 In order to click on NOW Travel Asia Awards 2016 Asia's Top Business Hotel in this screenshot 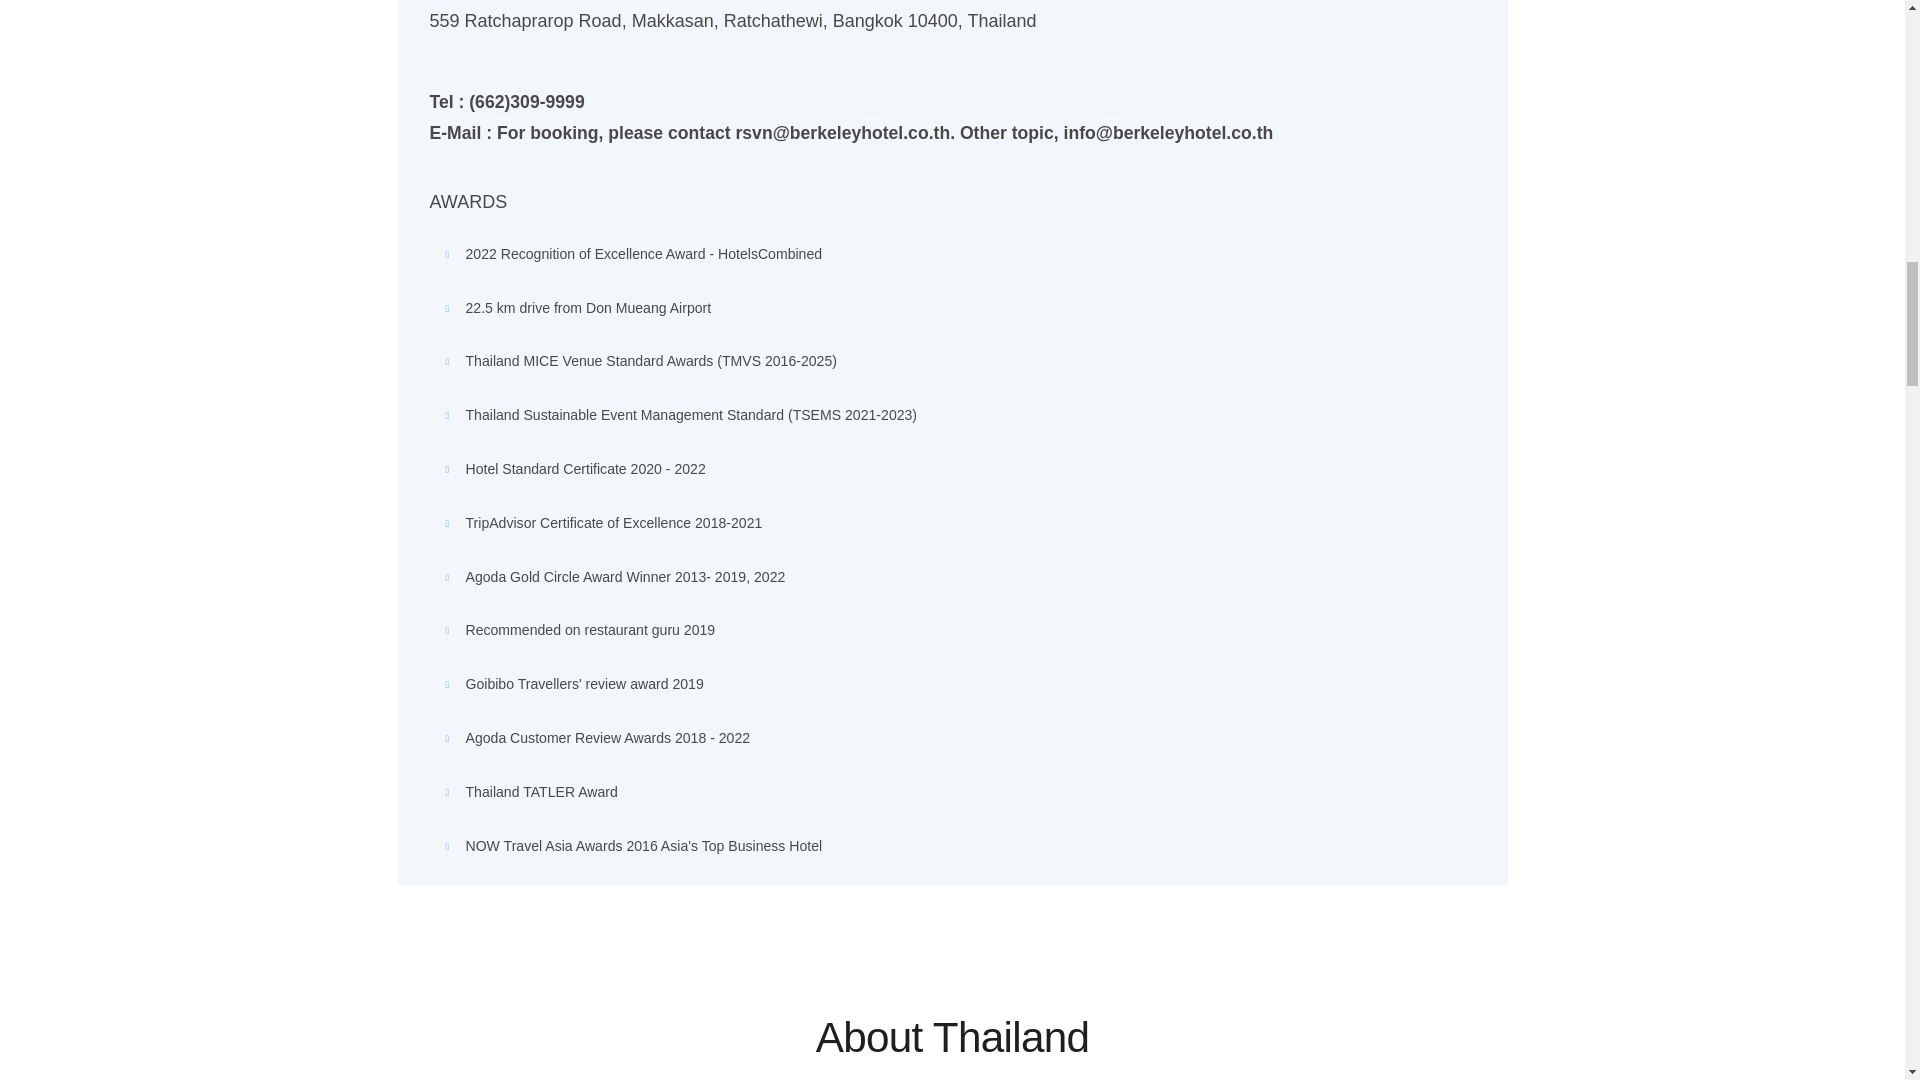, I will do `click(644, 846)`.